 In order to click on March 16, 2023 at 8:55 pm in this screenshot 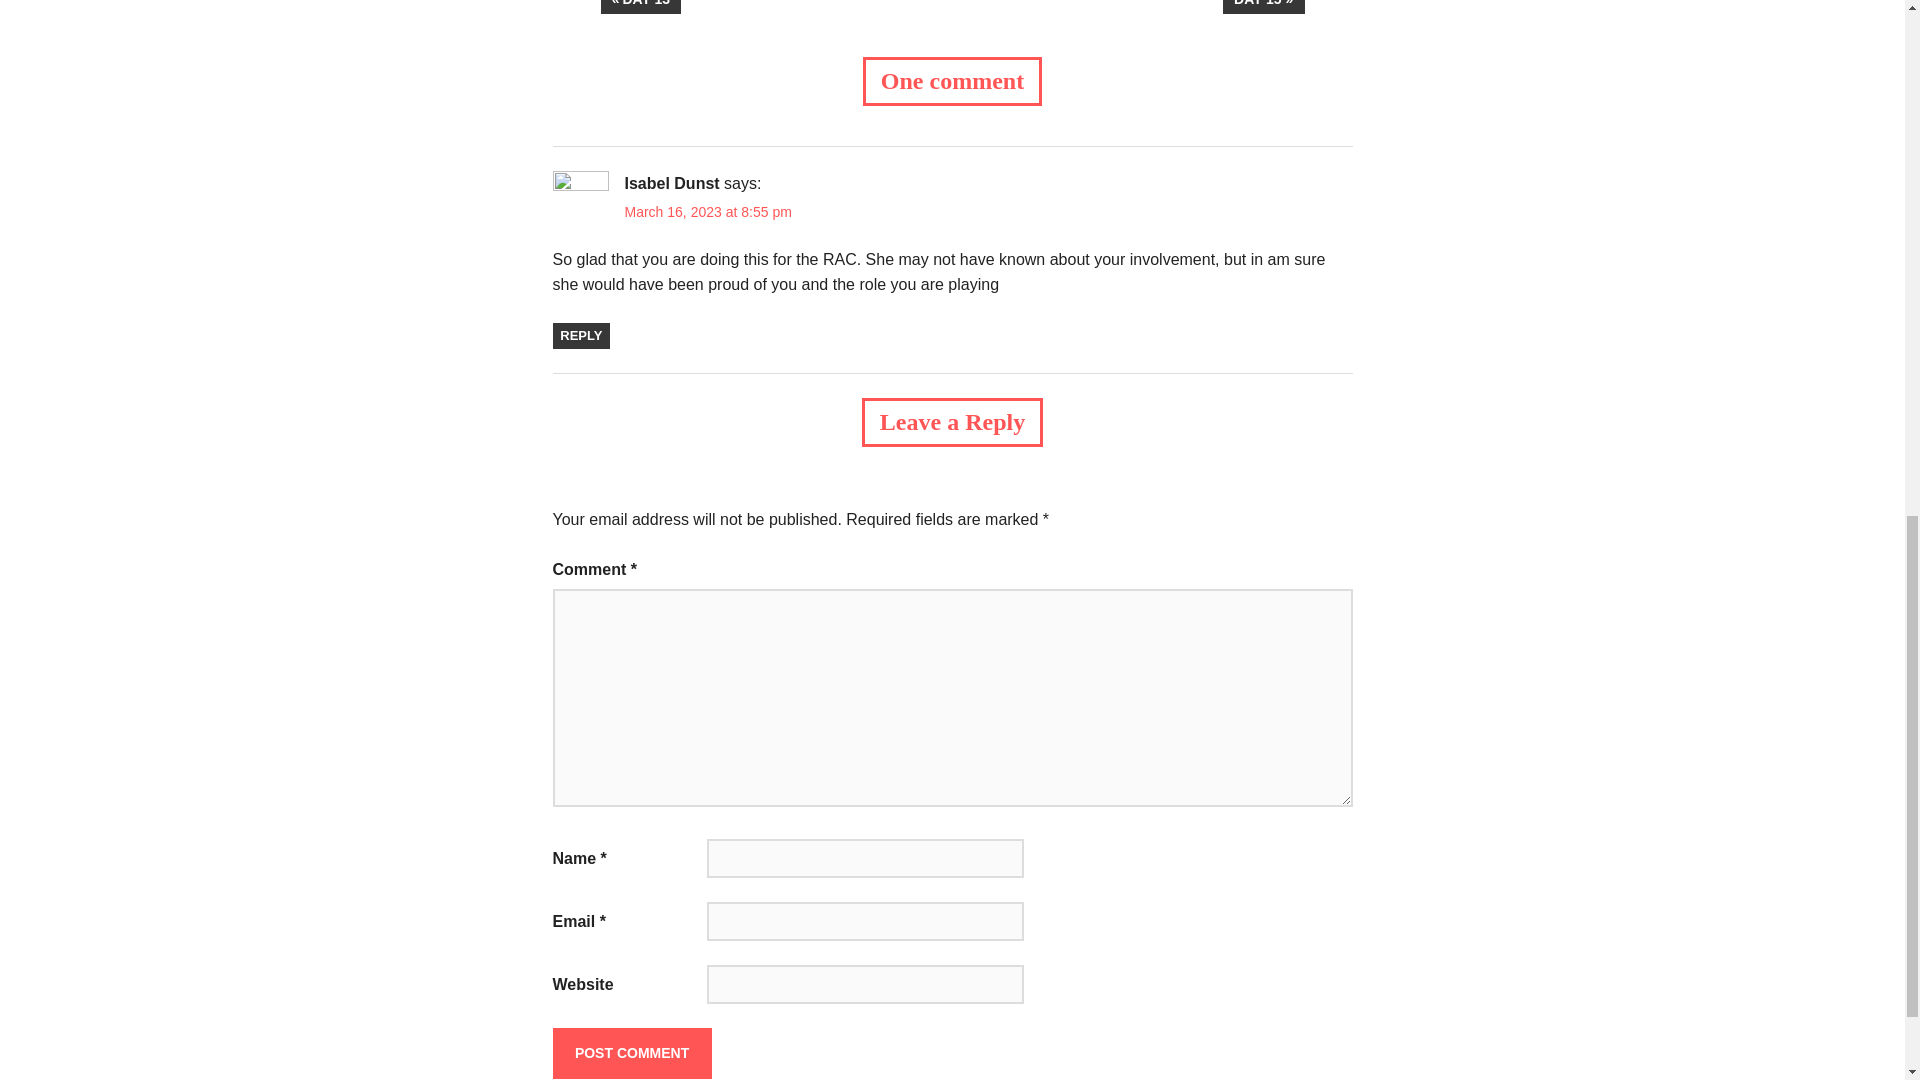, I will do `click(631, 1052)`.